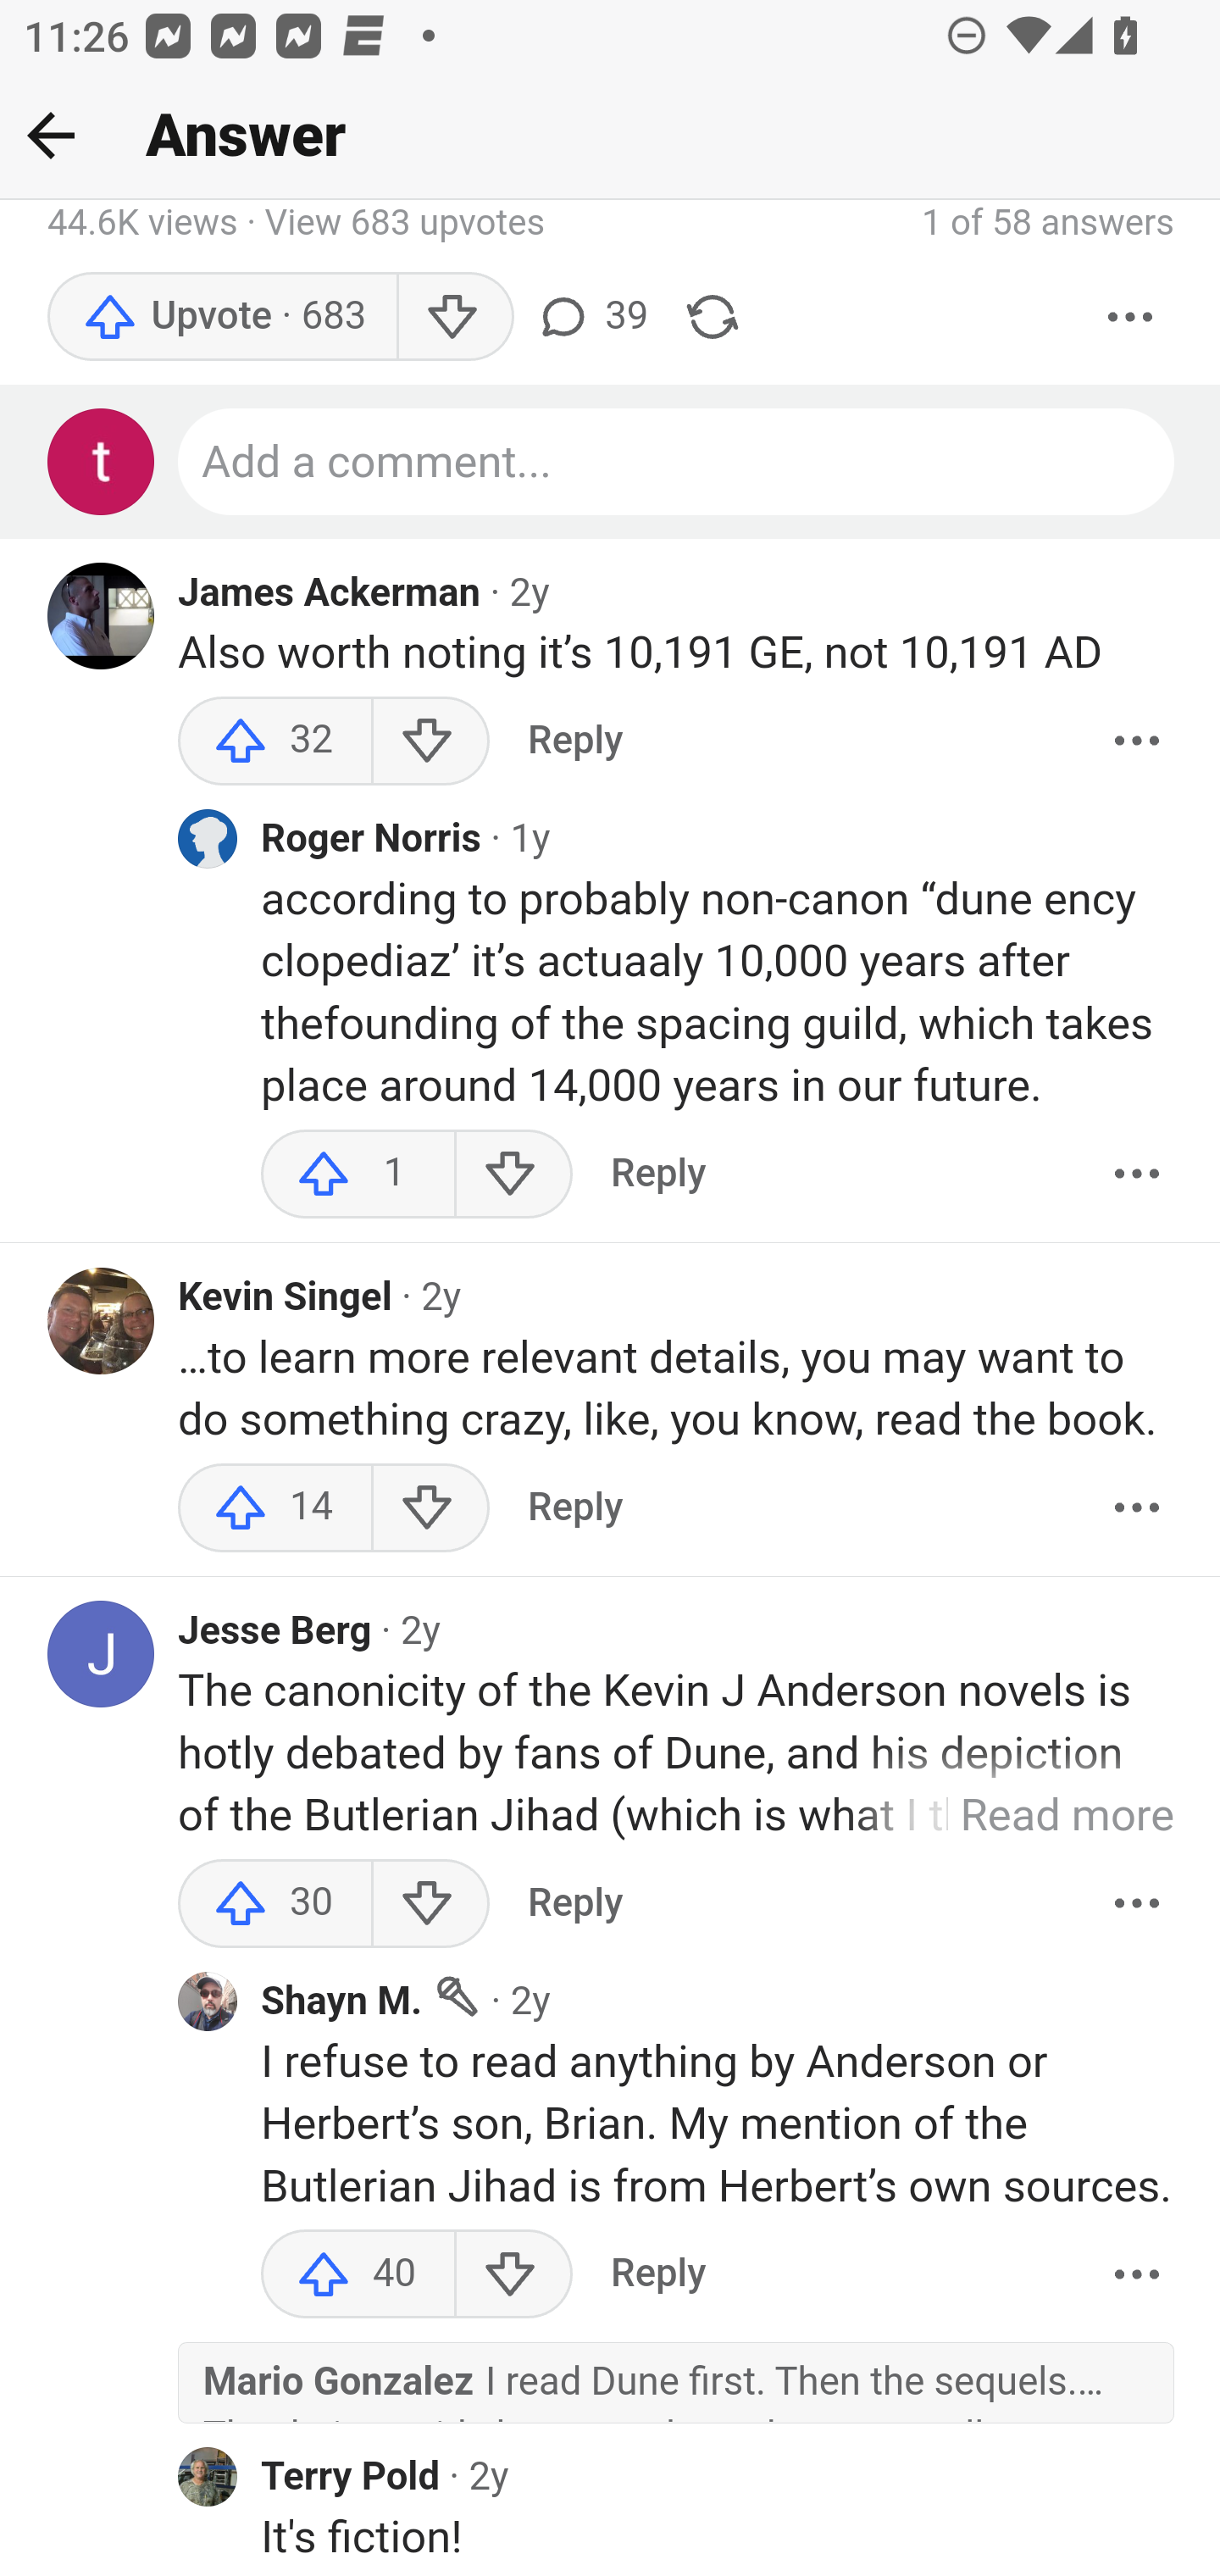  I want to click on More, so click(1136, 1507).